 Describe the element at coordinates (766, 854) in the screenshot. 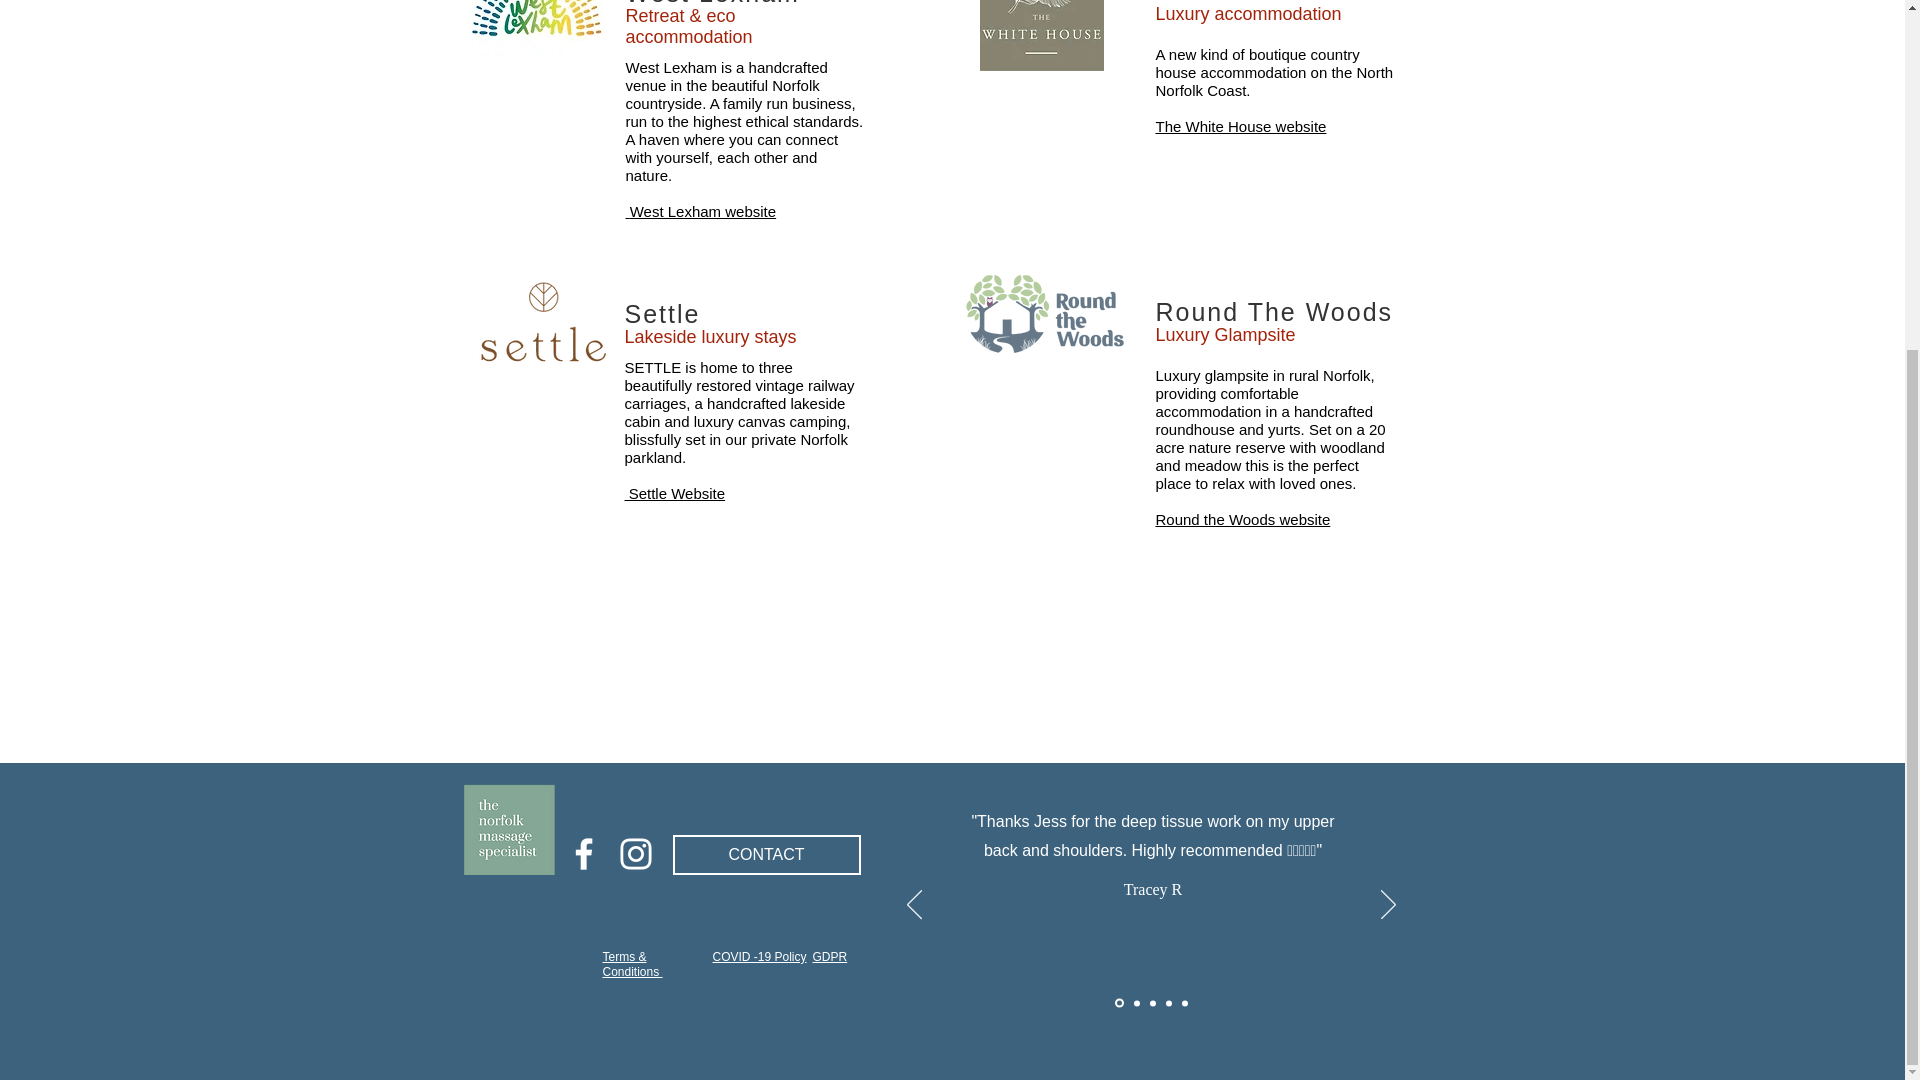

I see `CONTACT` at that location.